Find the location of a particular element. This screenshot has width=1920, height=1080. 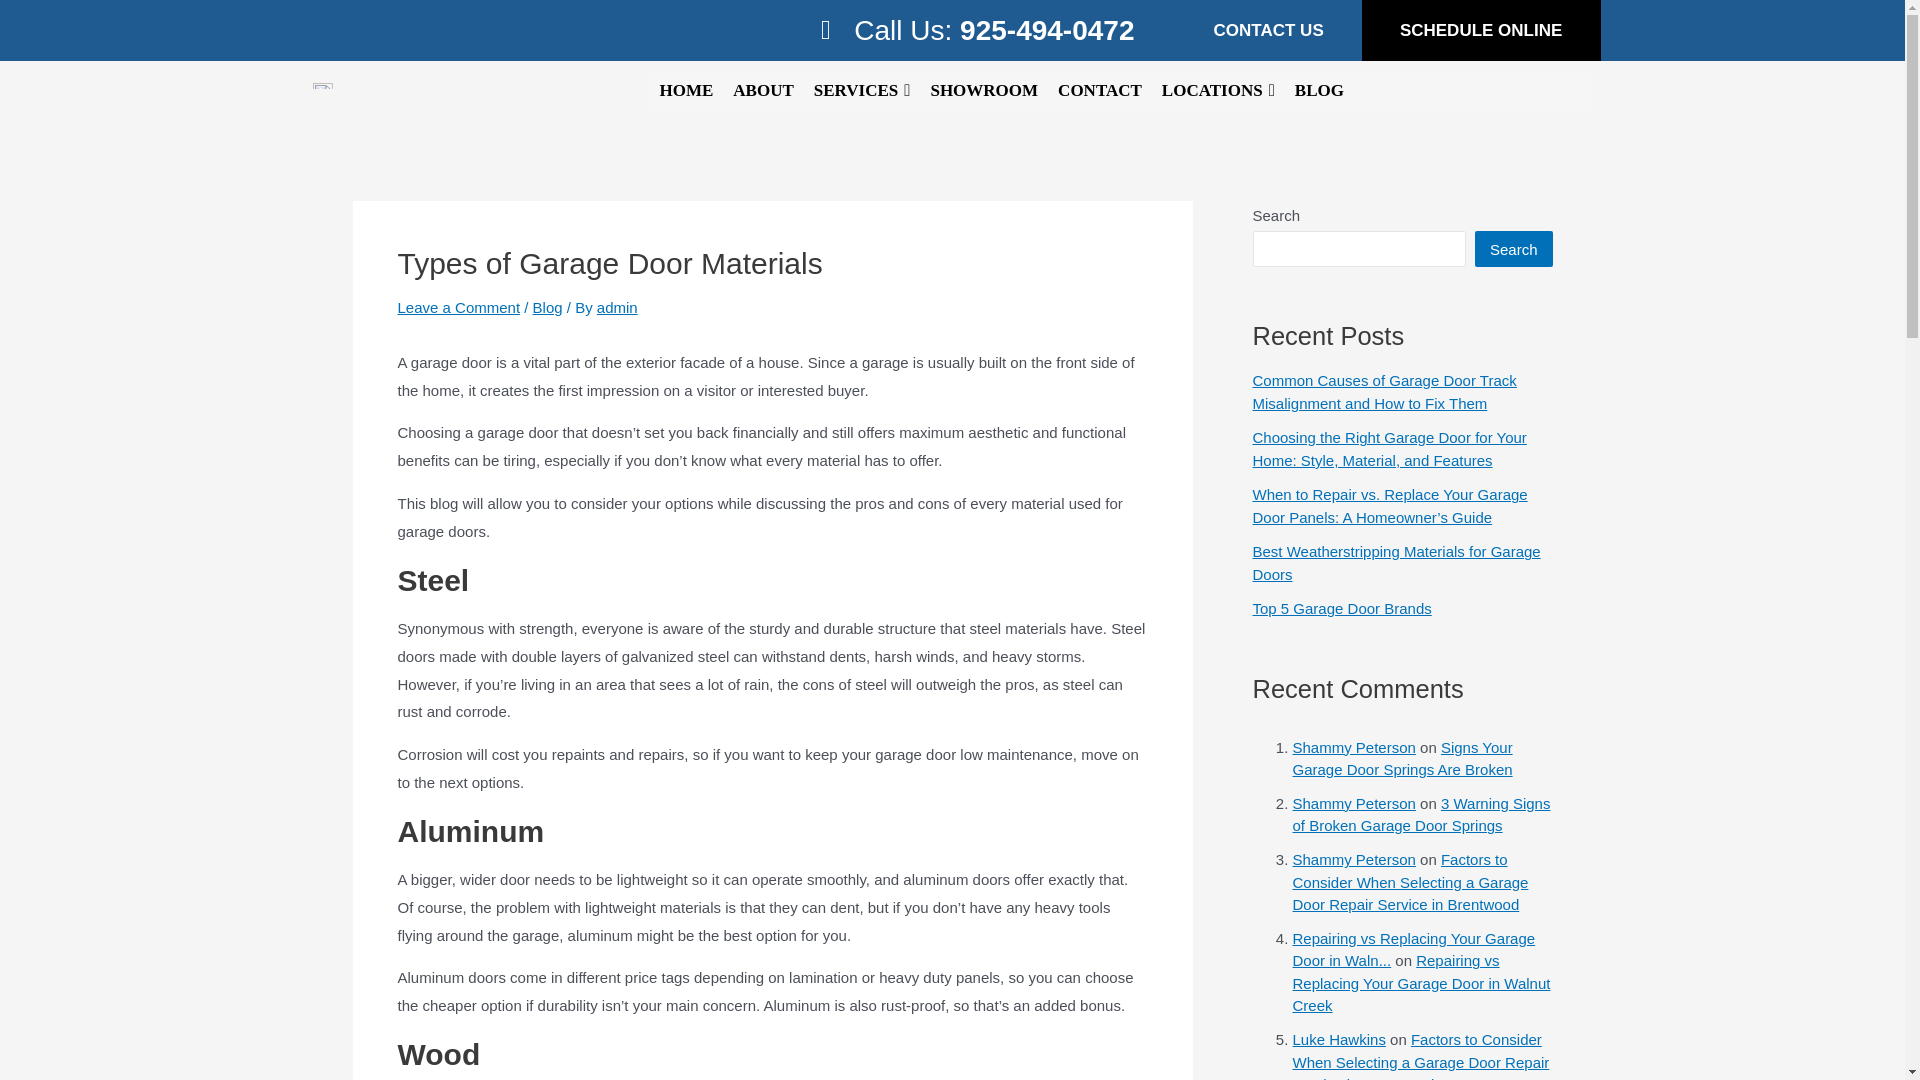

LOCATIONS is located at coordinates (1218, 91).